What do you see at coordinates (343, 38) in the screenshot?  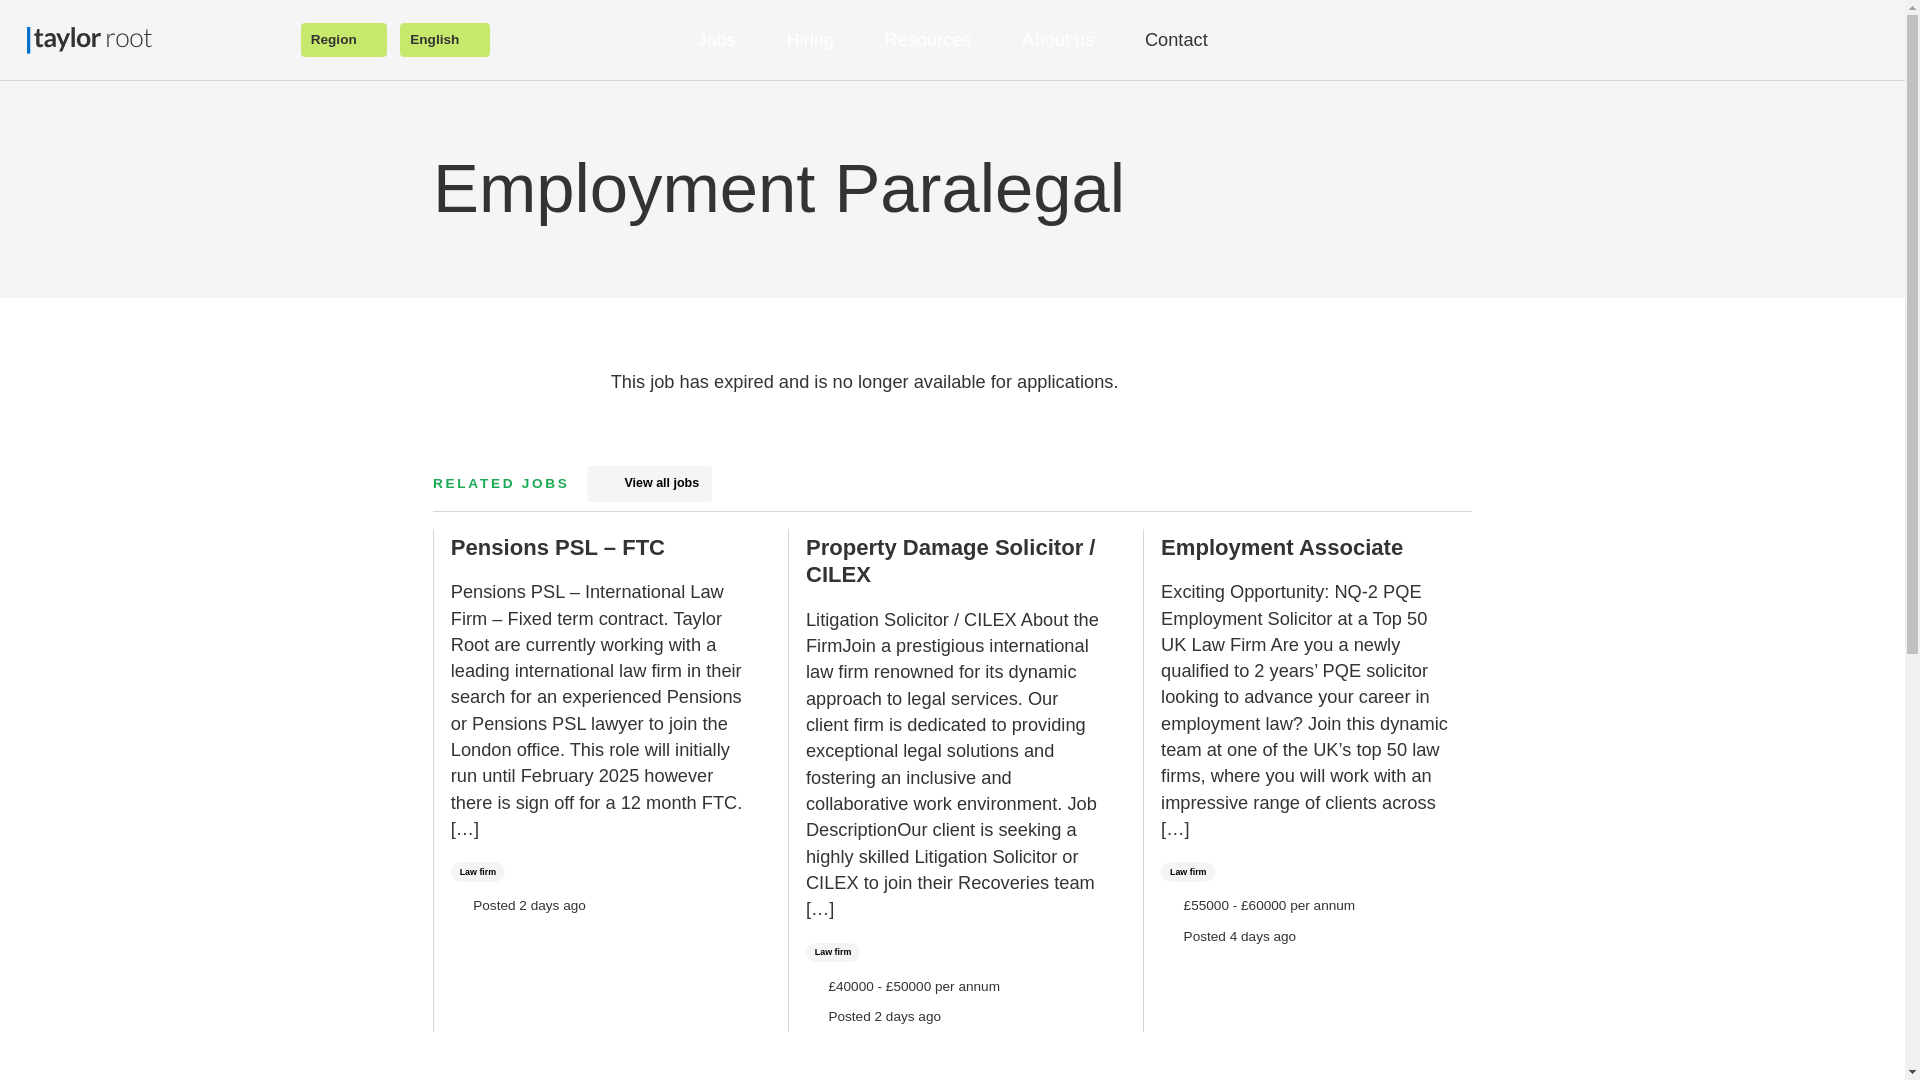 I see `Region` at bounding box center [343, 38].